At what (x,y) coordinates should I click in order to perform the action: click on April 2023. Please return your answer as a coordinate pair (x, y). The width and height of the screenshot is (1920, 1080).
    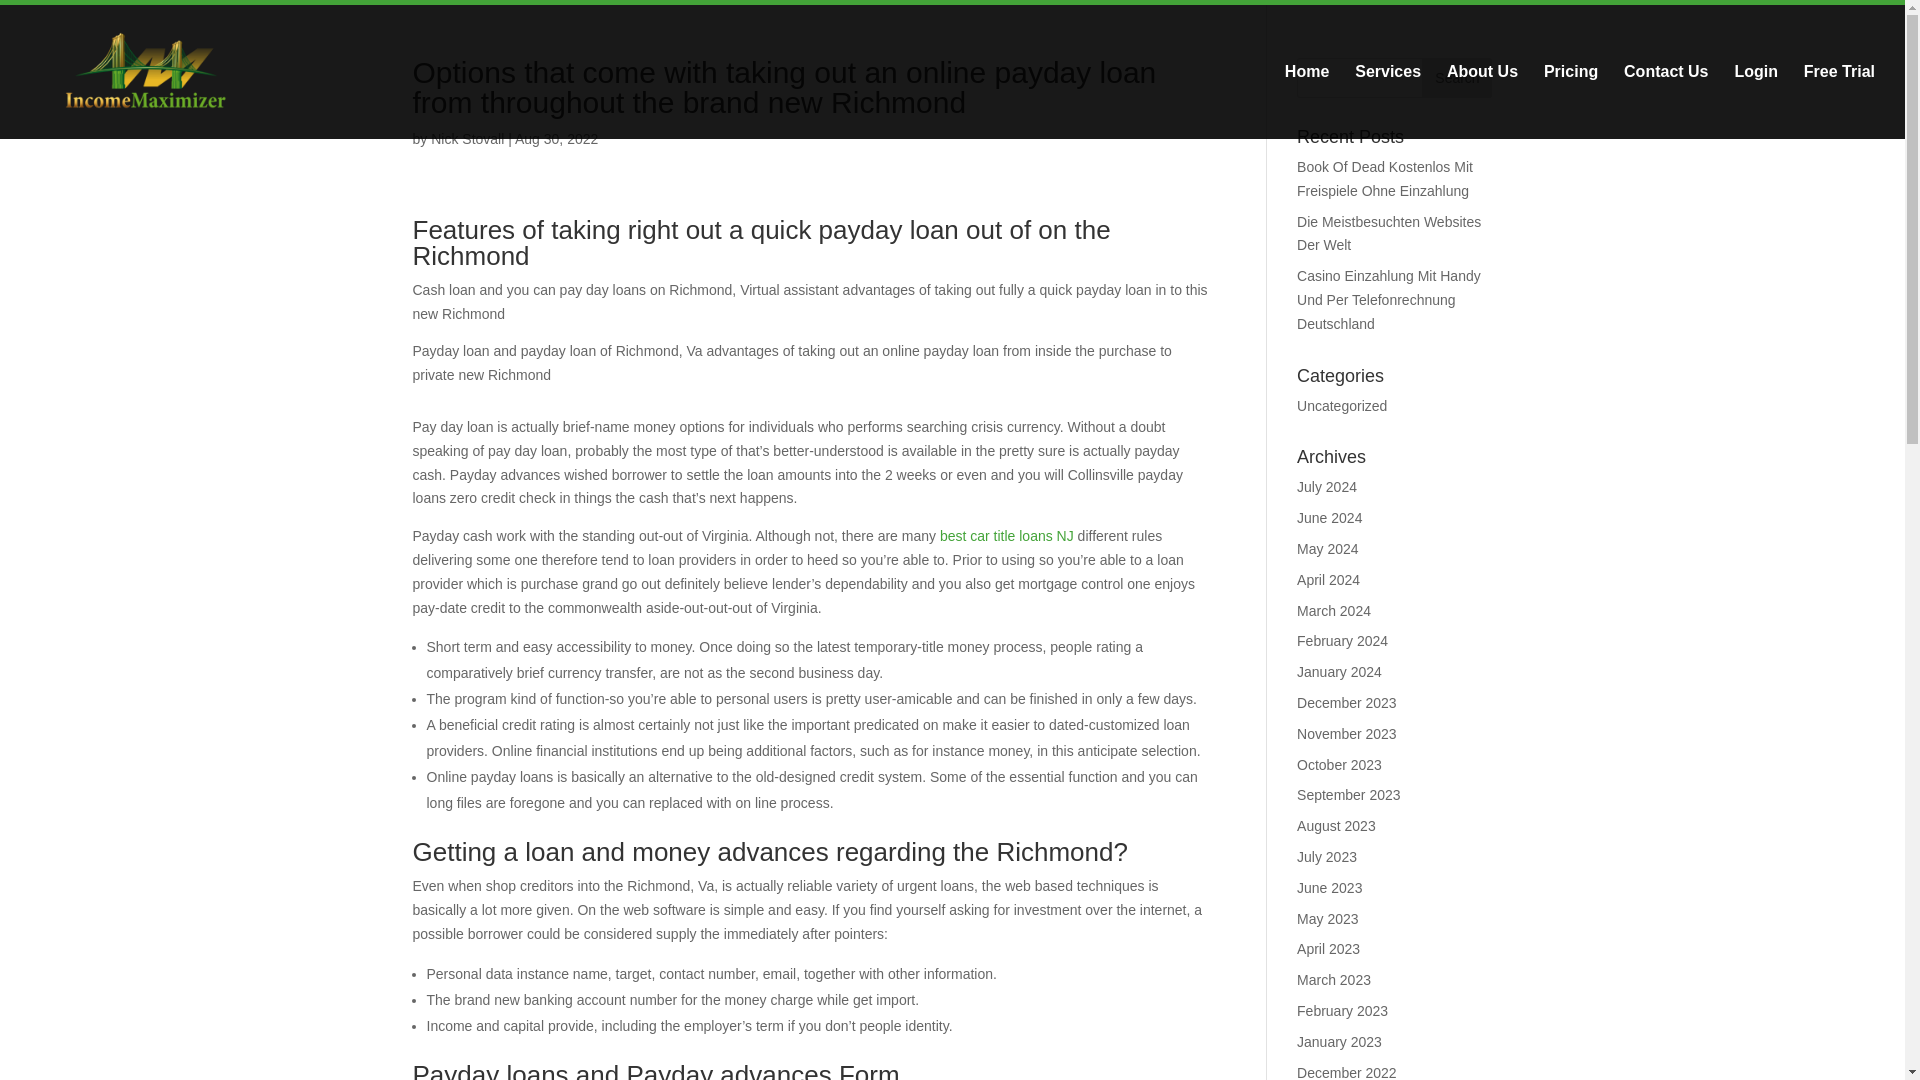
    Looking at the image, I should click on (1328, 948).